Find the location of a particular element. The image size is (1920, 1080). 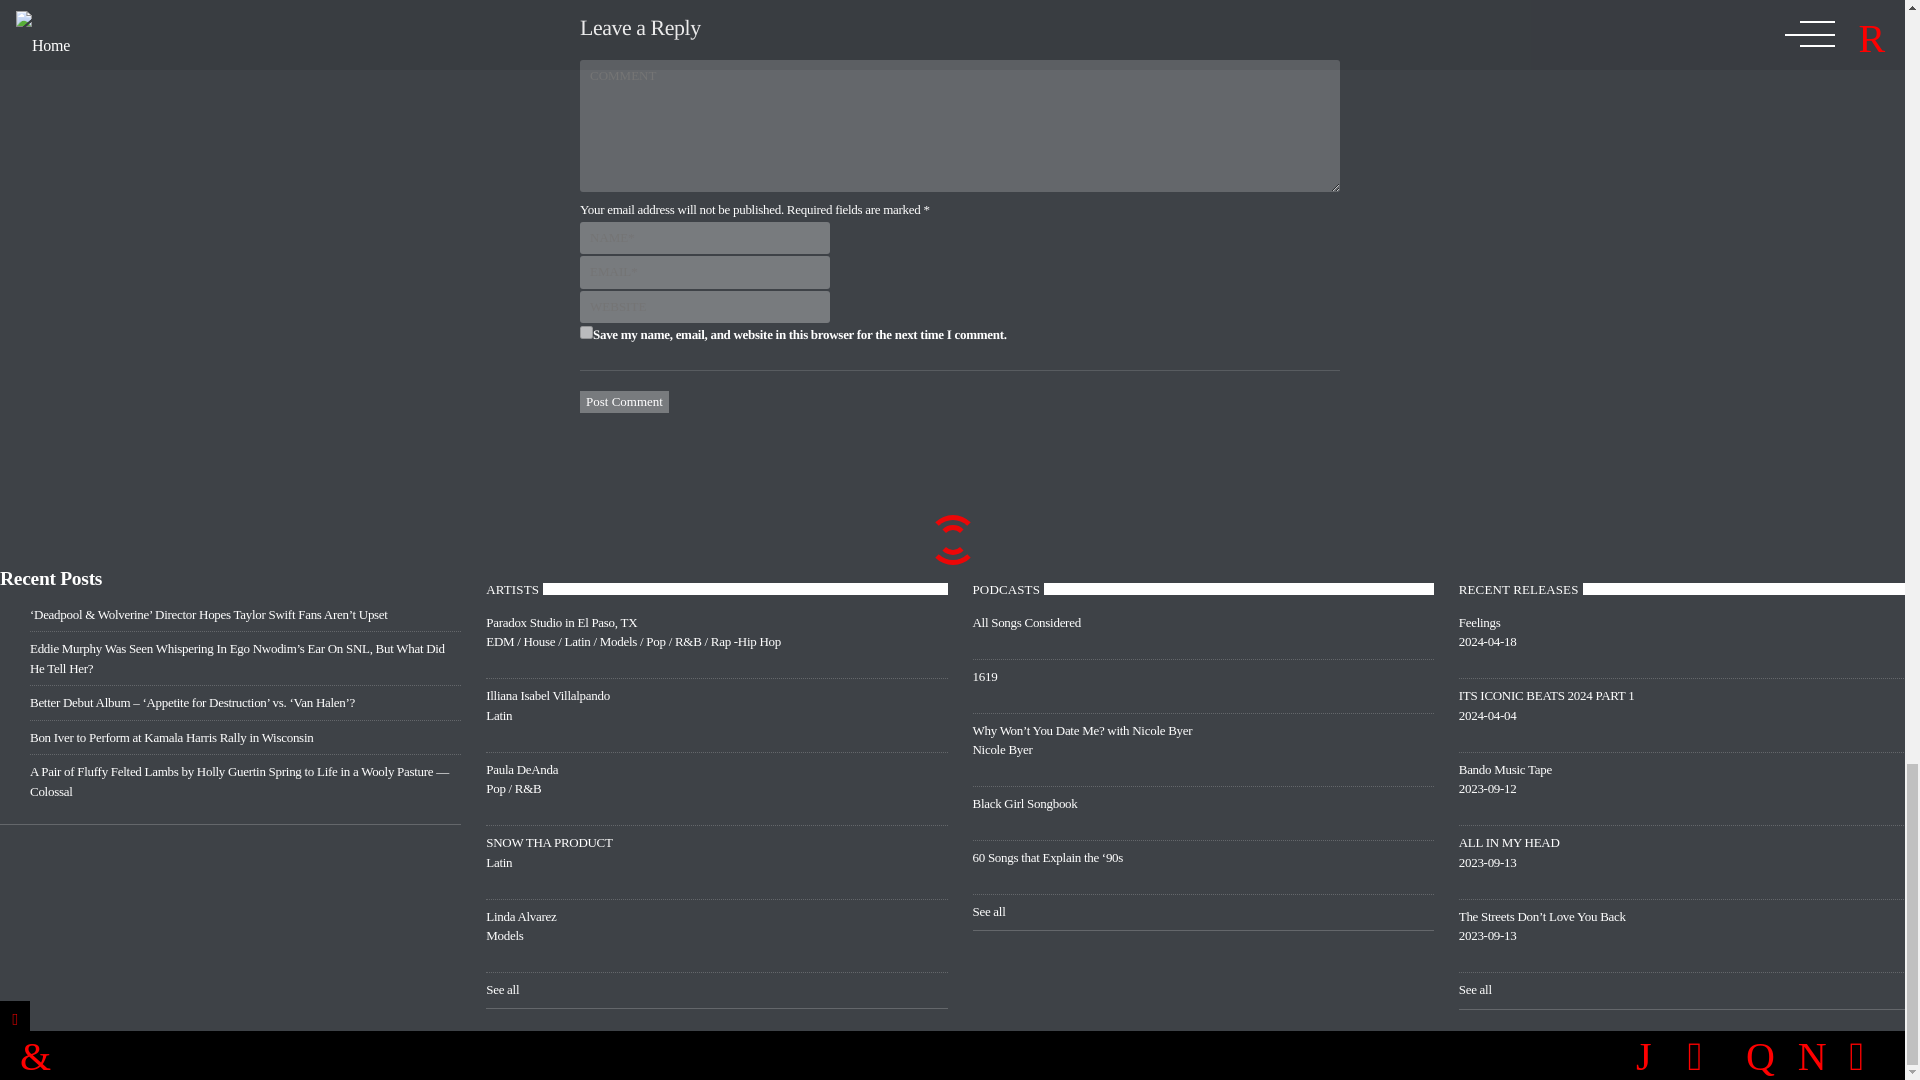

Post Comment is located at coordinates (716, 714).